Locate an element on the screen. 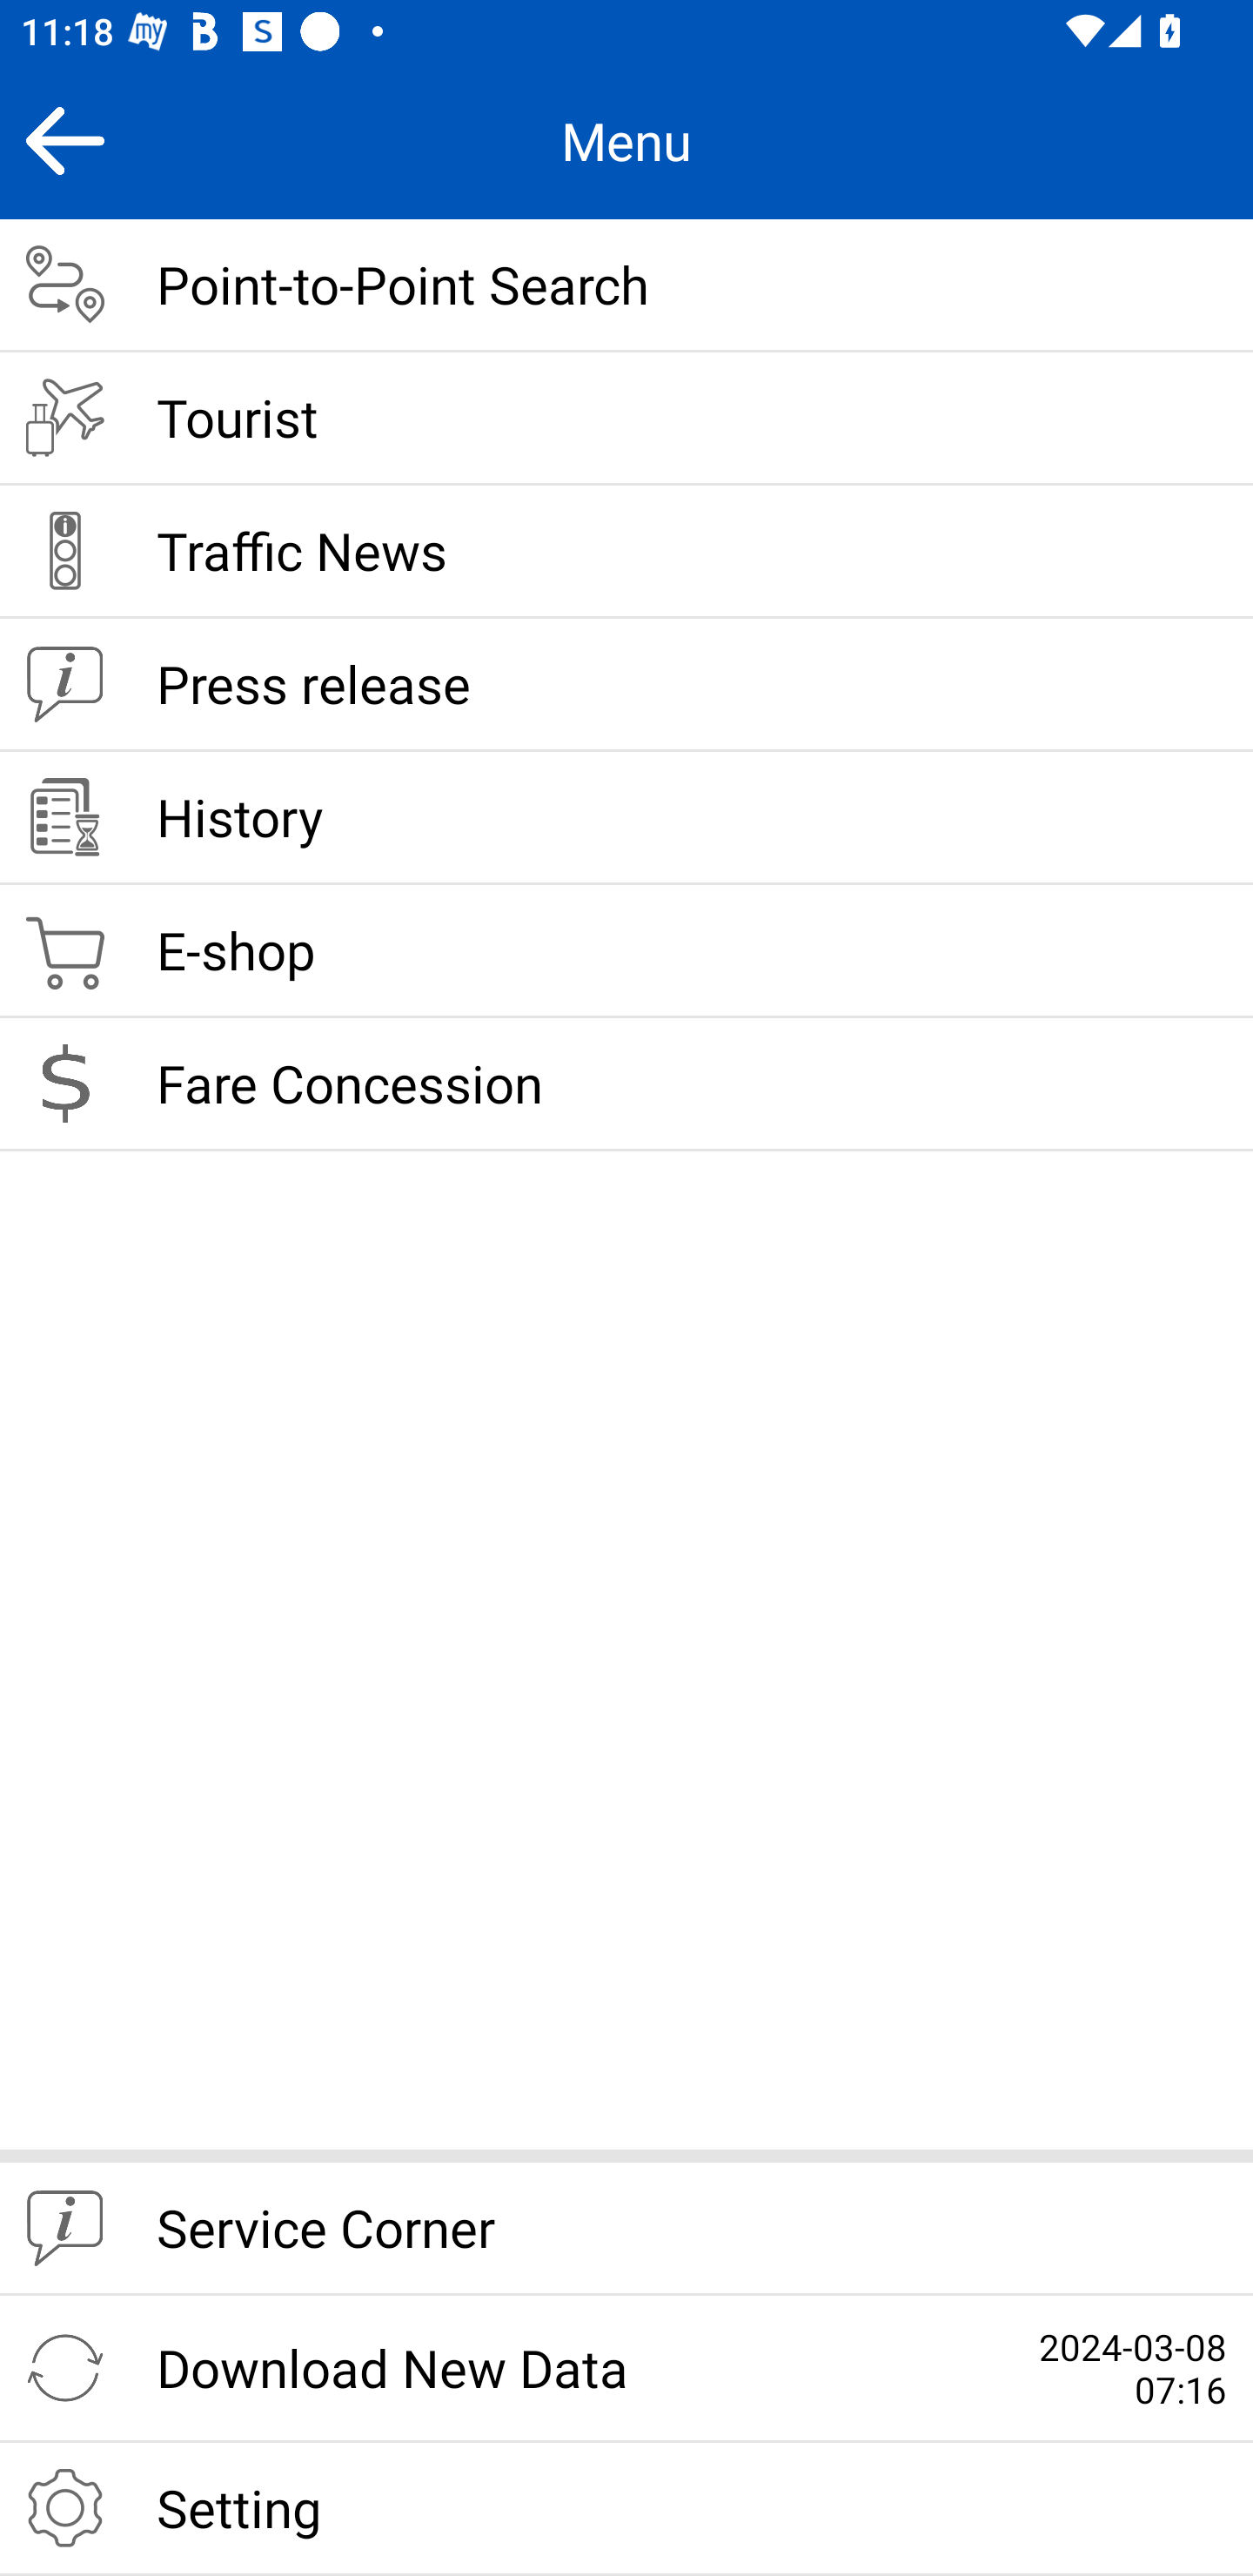 This screenshot has width=1253, height=2576. Press release is located at coordinates (626, 685).